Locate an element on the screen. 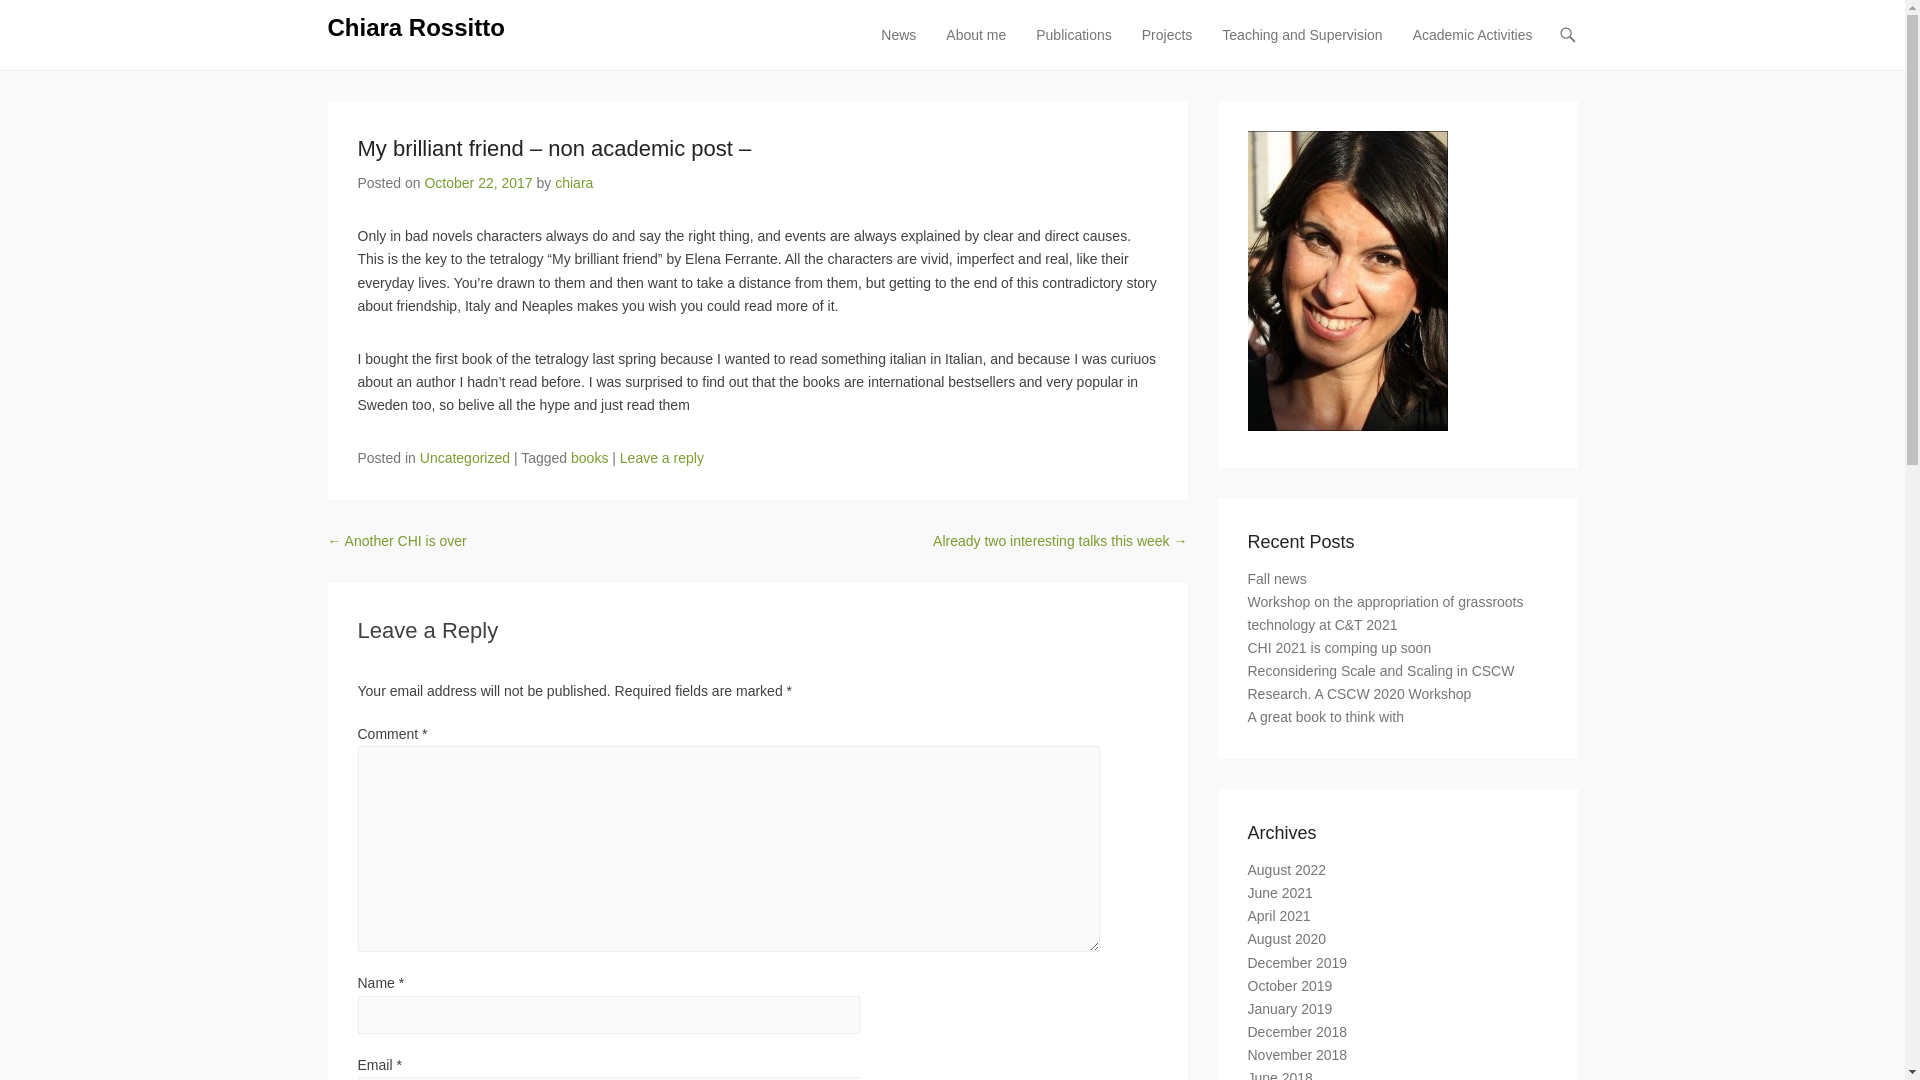 The image size is (1920, 1080). October 22, 2017 is located at coordinates (478, 182).